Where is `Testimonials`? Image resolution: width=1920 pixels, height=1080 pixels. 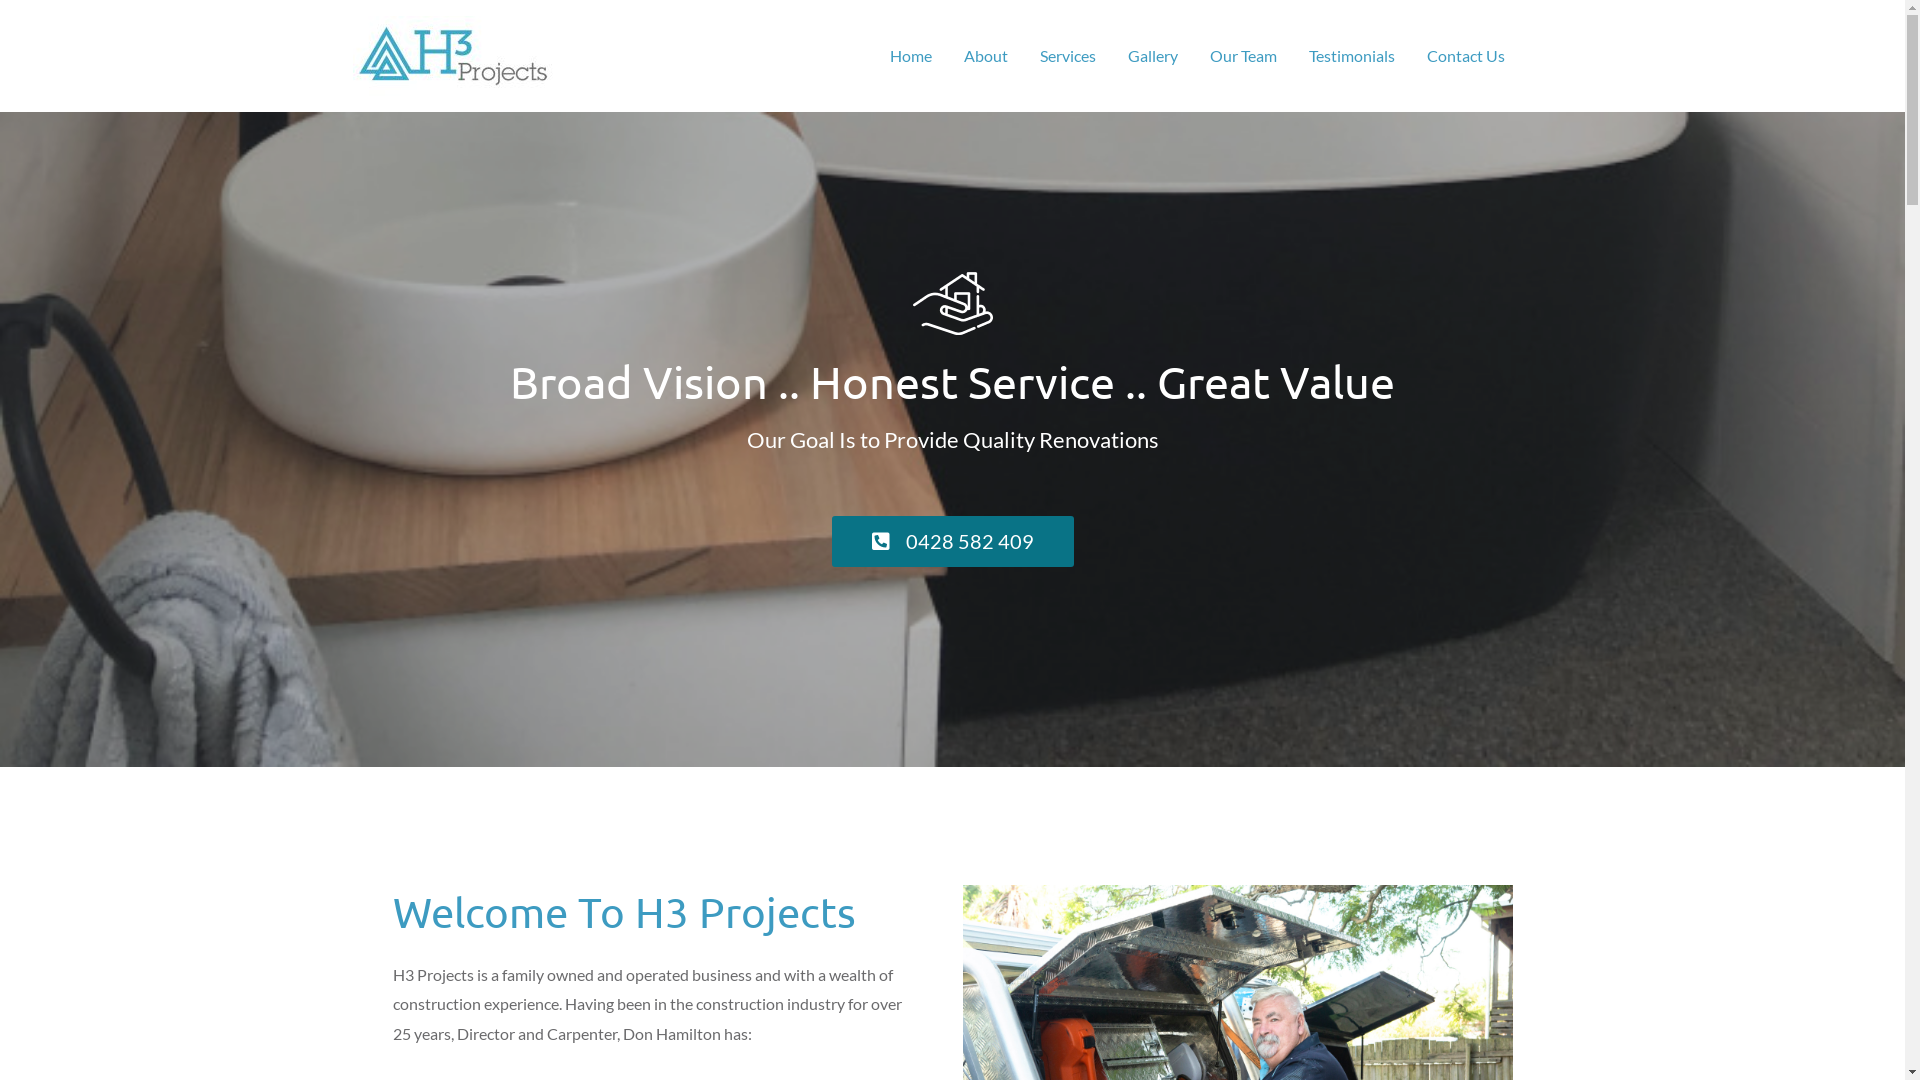 Testimonials is located at coordinates (1351, 56).